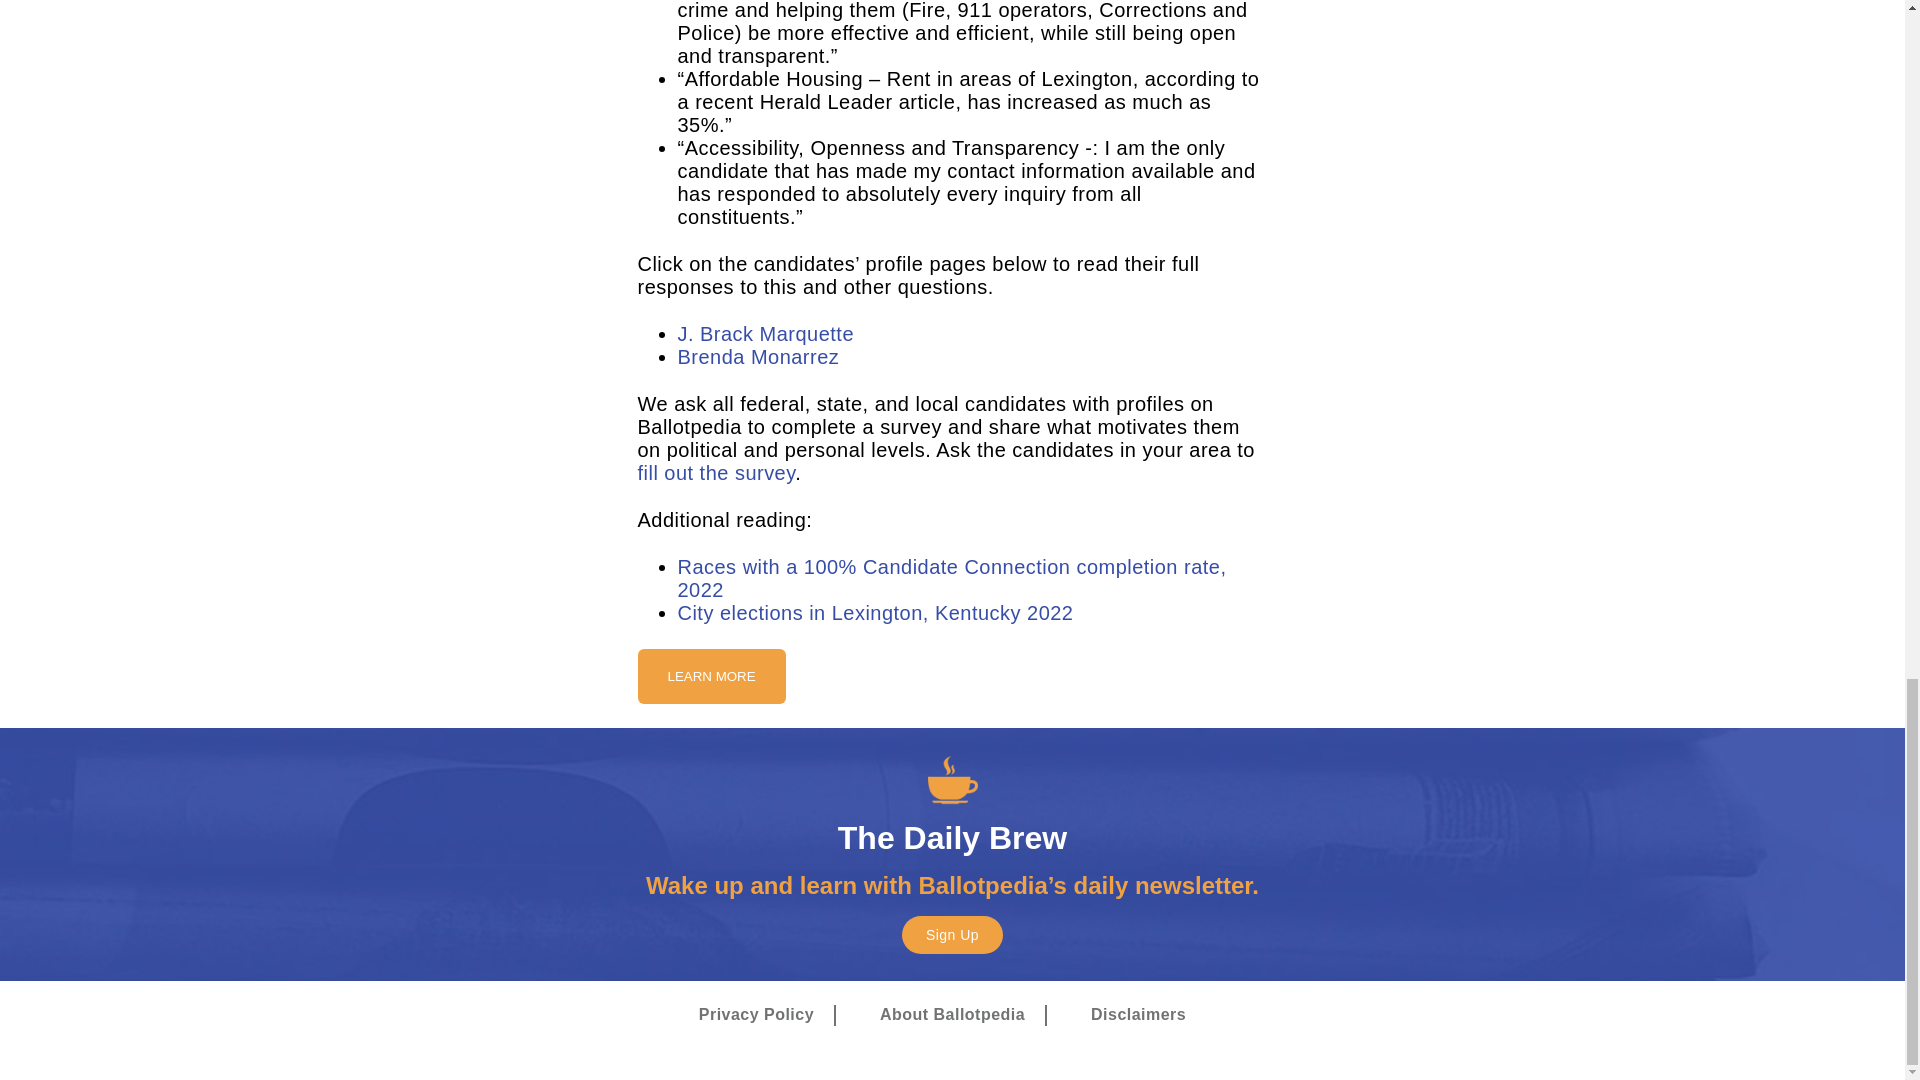 The height and width of the screenshot is (1080, 1920). What do you see at coordinates (766, 333) in the screenshot?
I see `J. Brack Marquette` at bounding box center [766, 333].